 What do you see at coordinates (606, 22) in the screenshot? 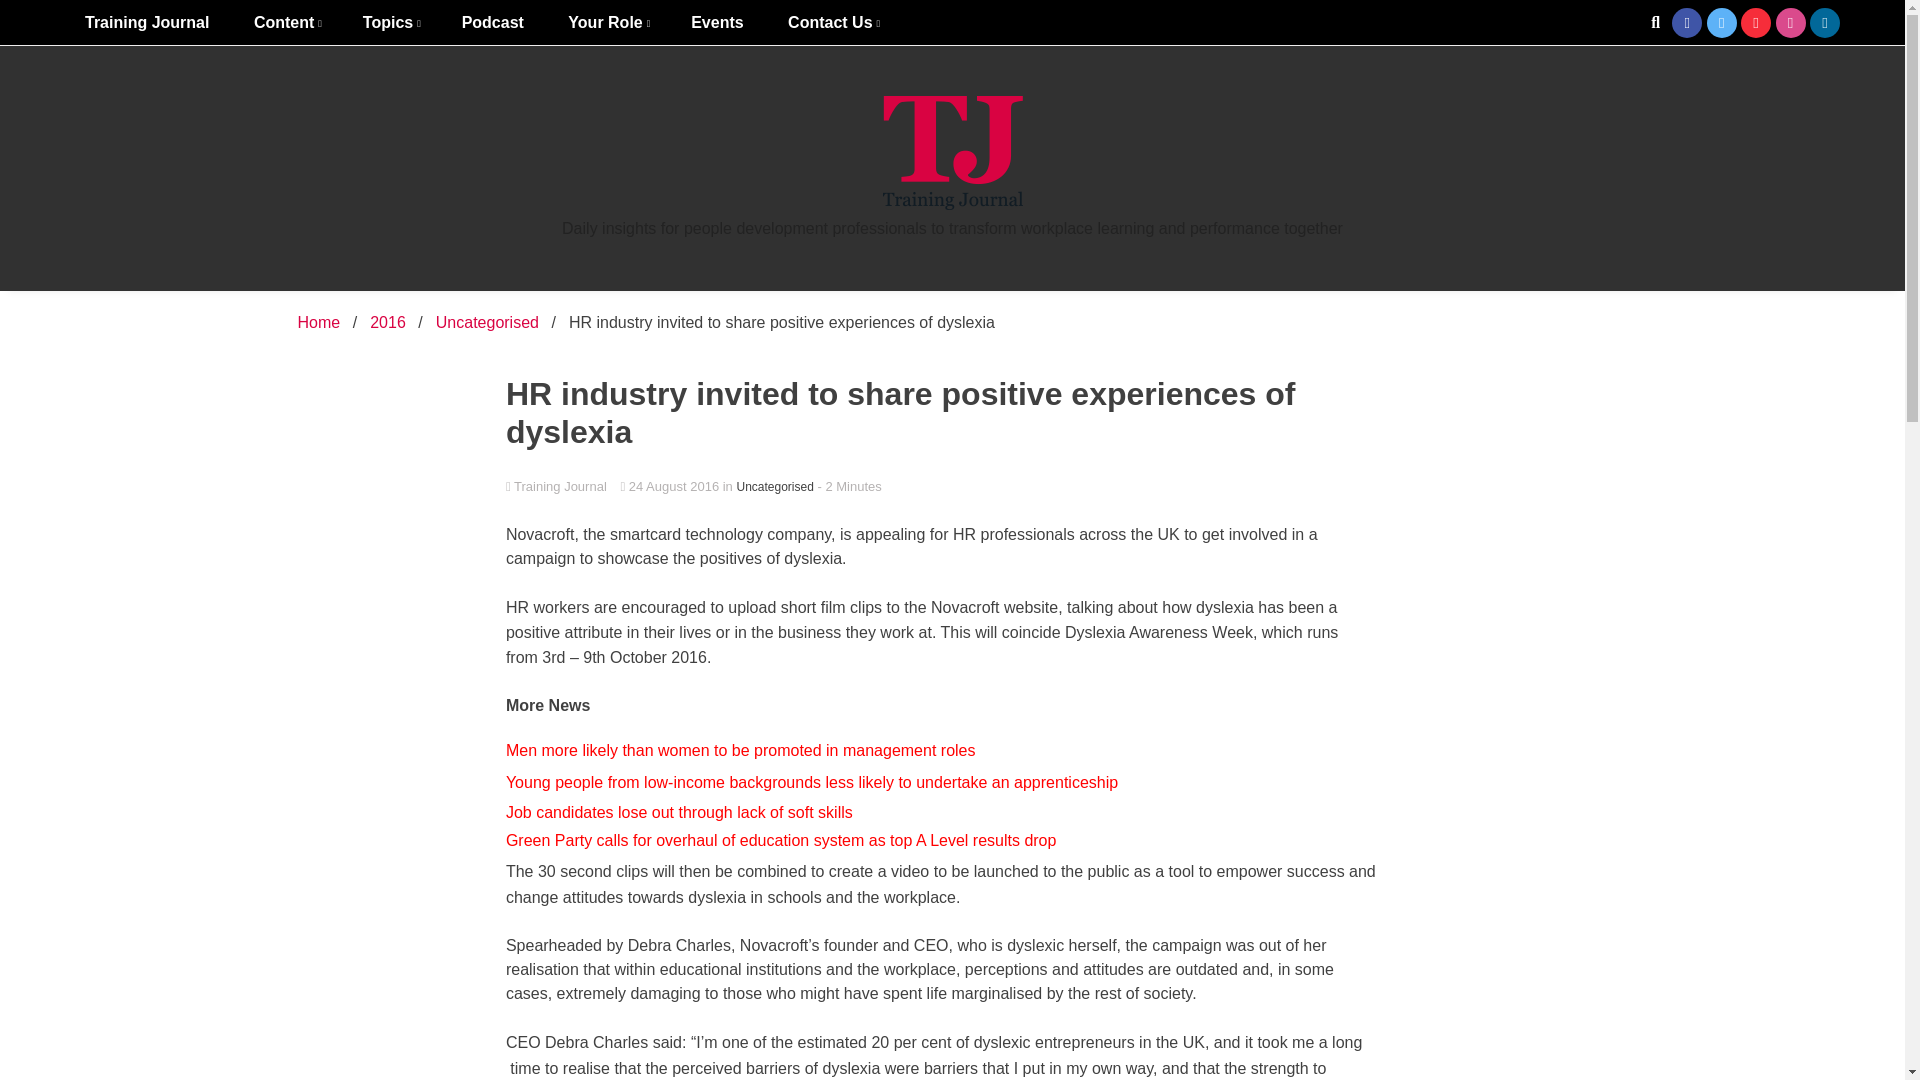
I see `Your Role` at bounding box center [606, 22].